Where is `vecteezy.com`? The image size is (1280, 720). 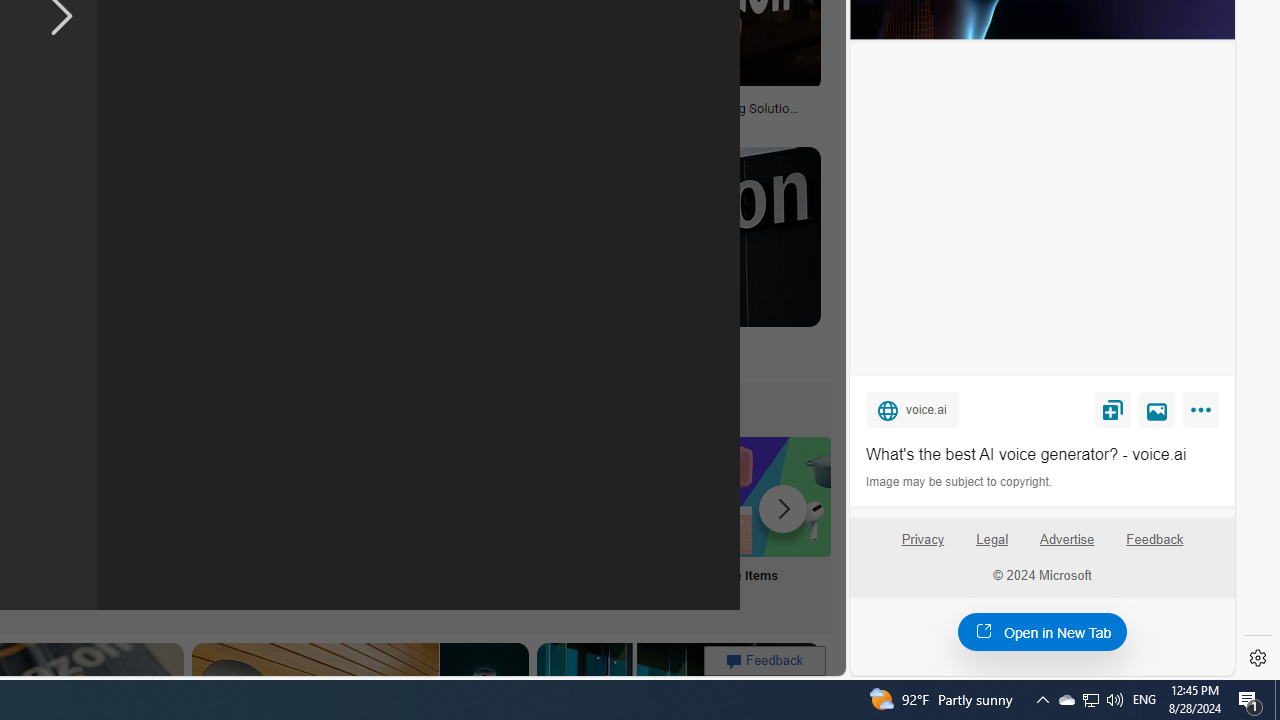 vecteezy.com is located at coordinates (372, 123).